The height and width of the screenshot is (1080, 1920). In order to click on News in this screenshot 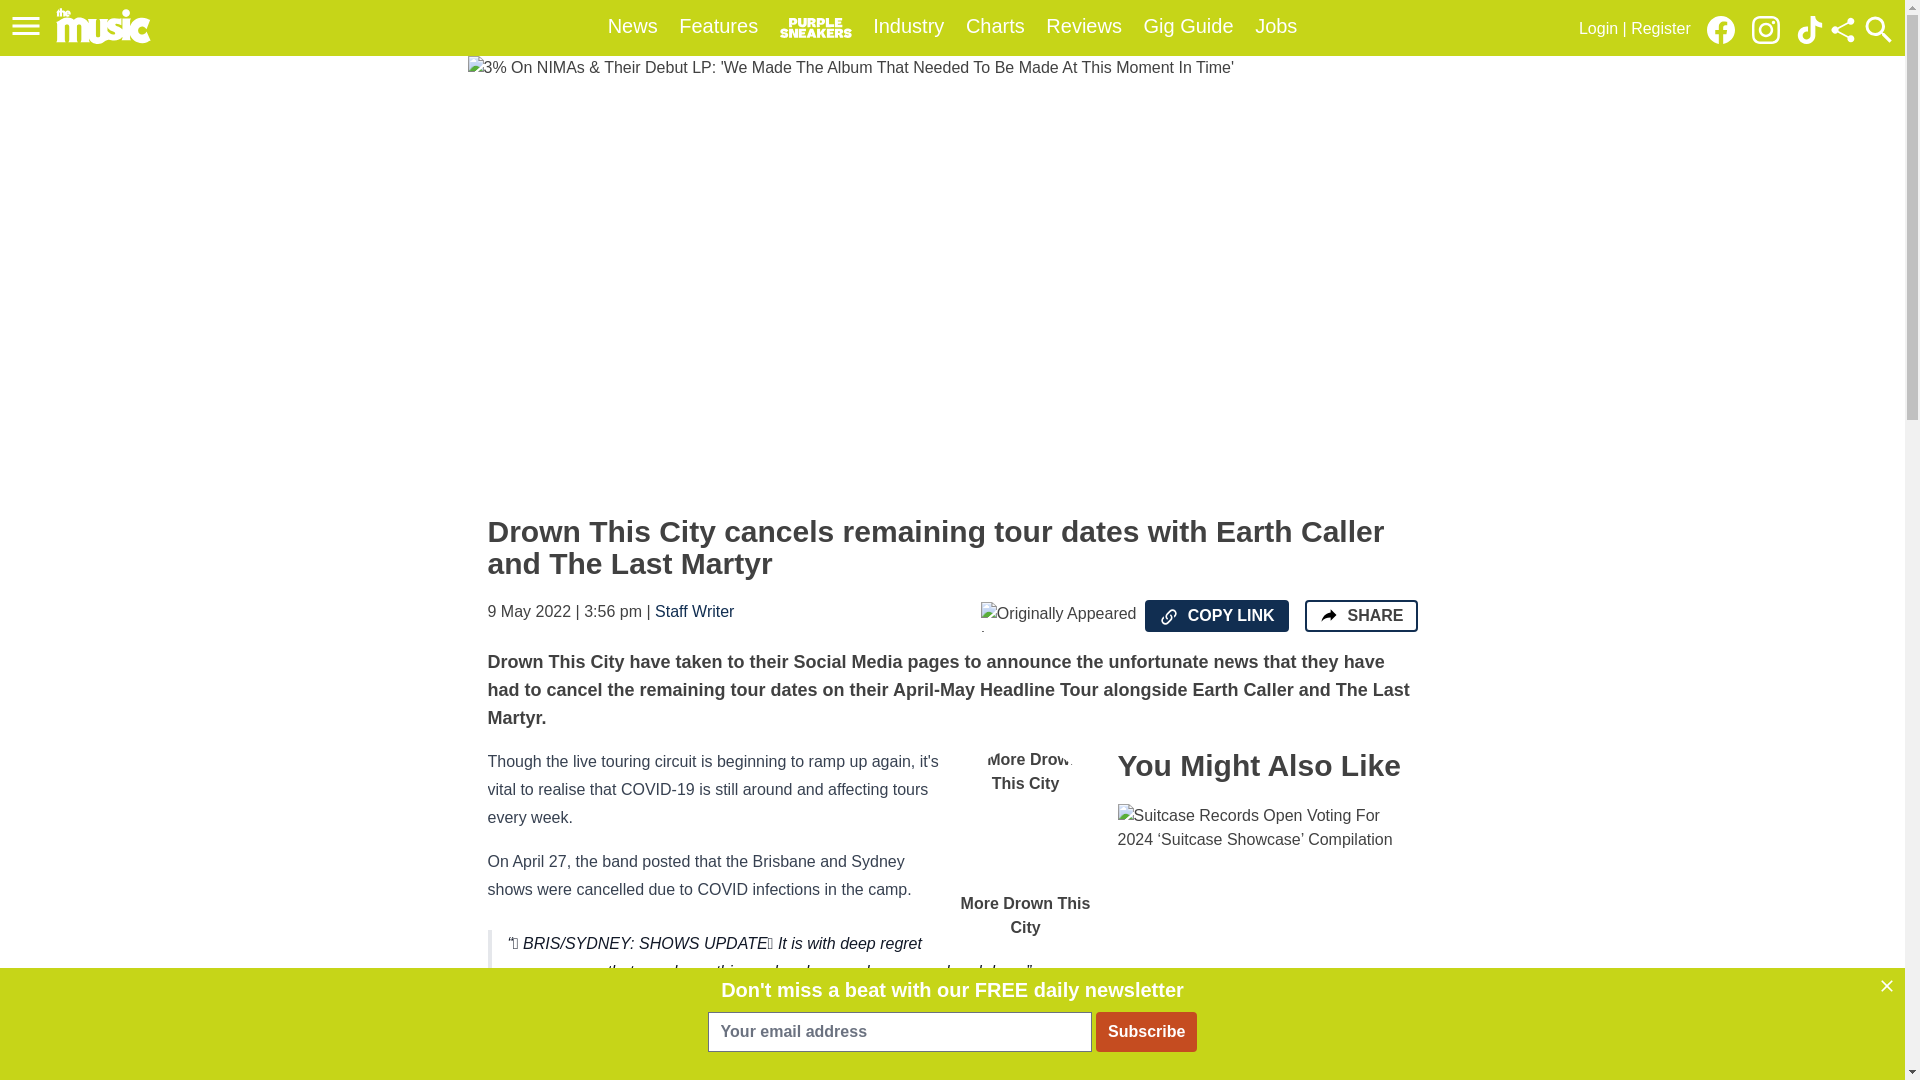, I will do `click(633, 26)`.